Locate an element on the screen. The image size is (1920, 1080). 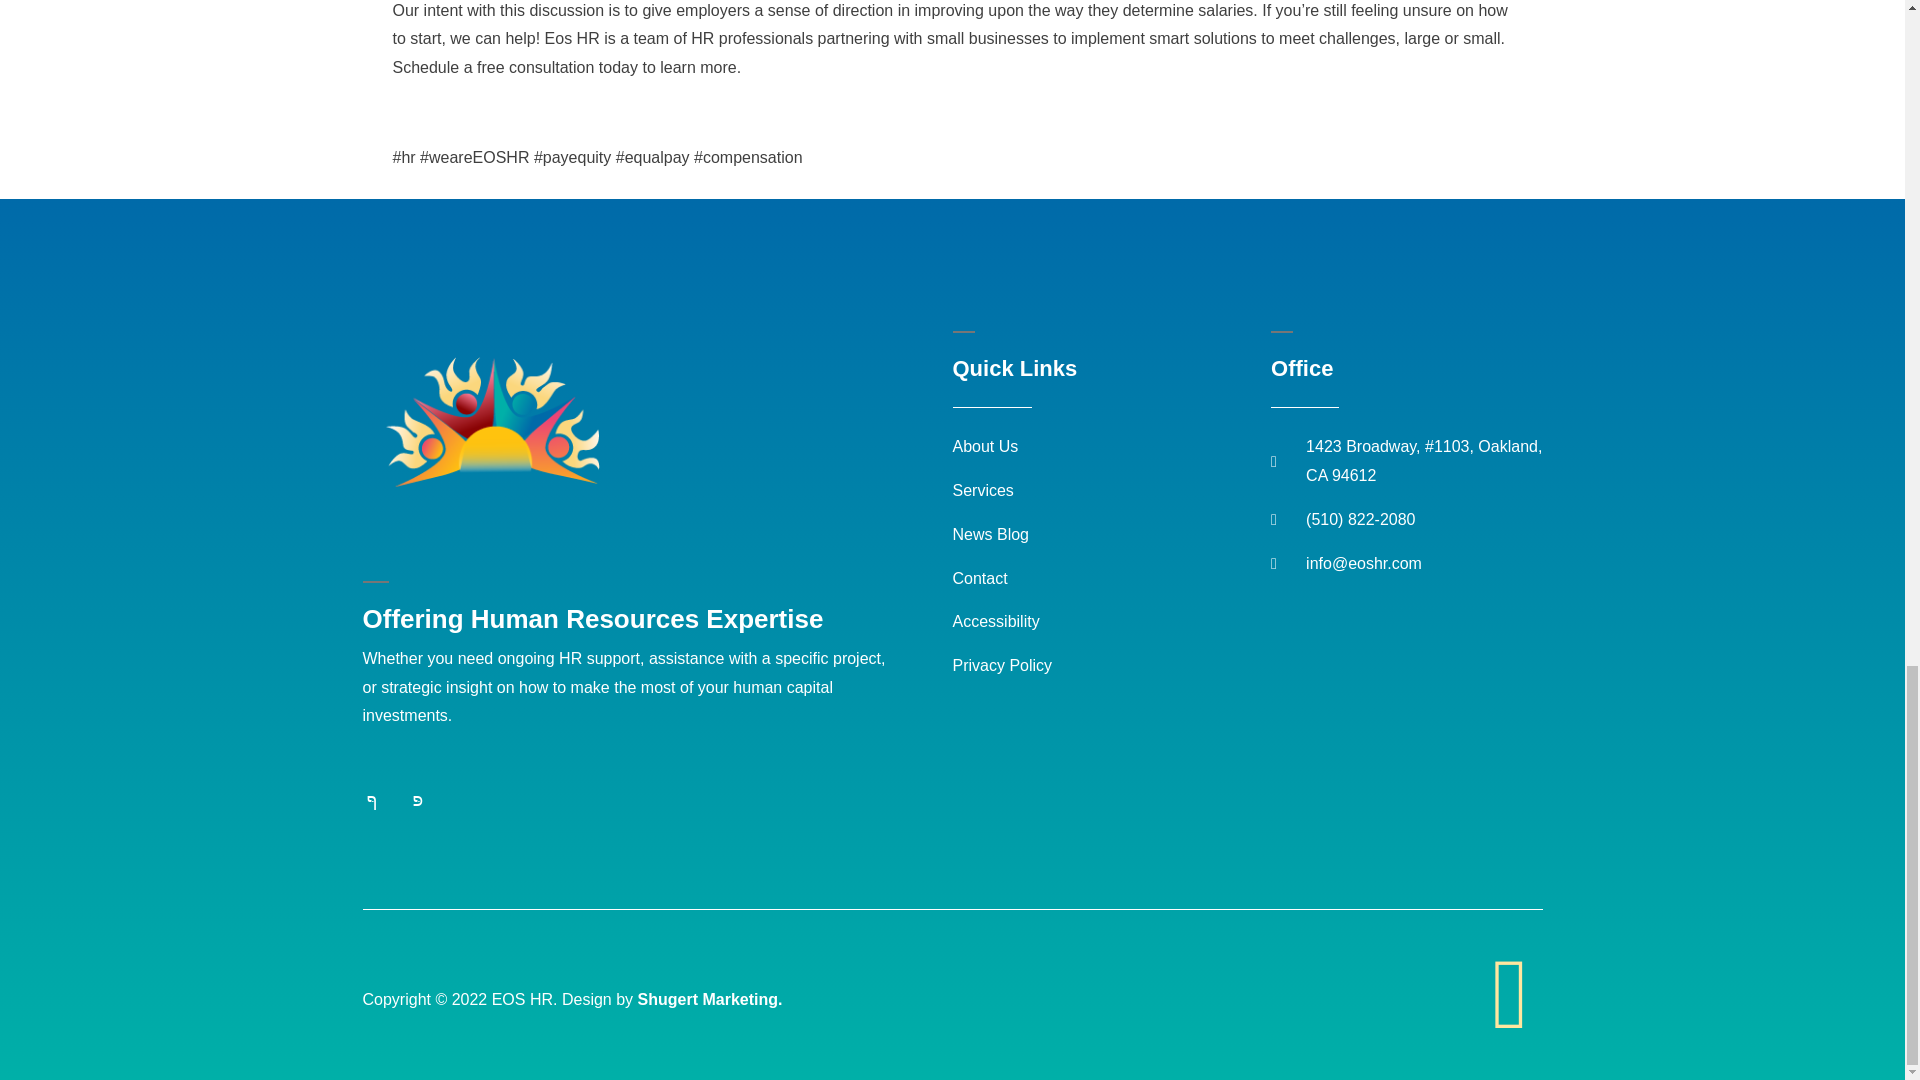
News Blog is located at coordinates (1112, 534).